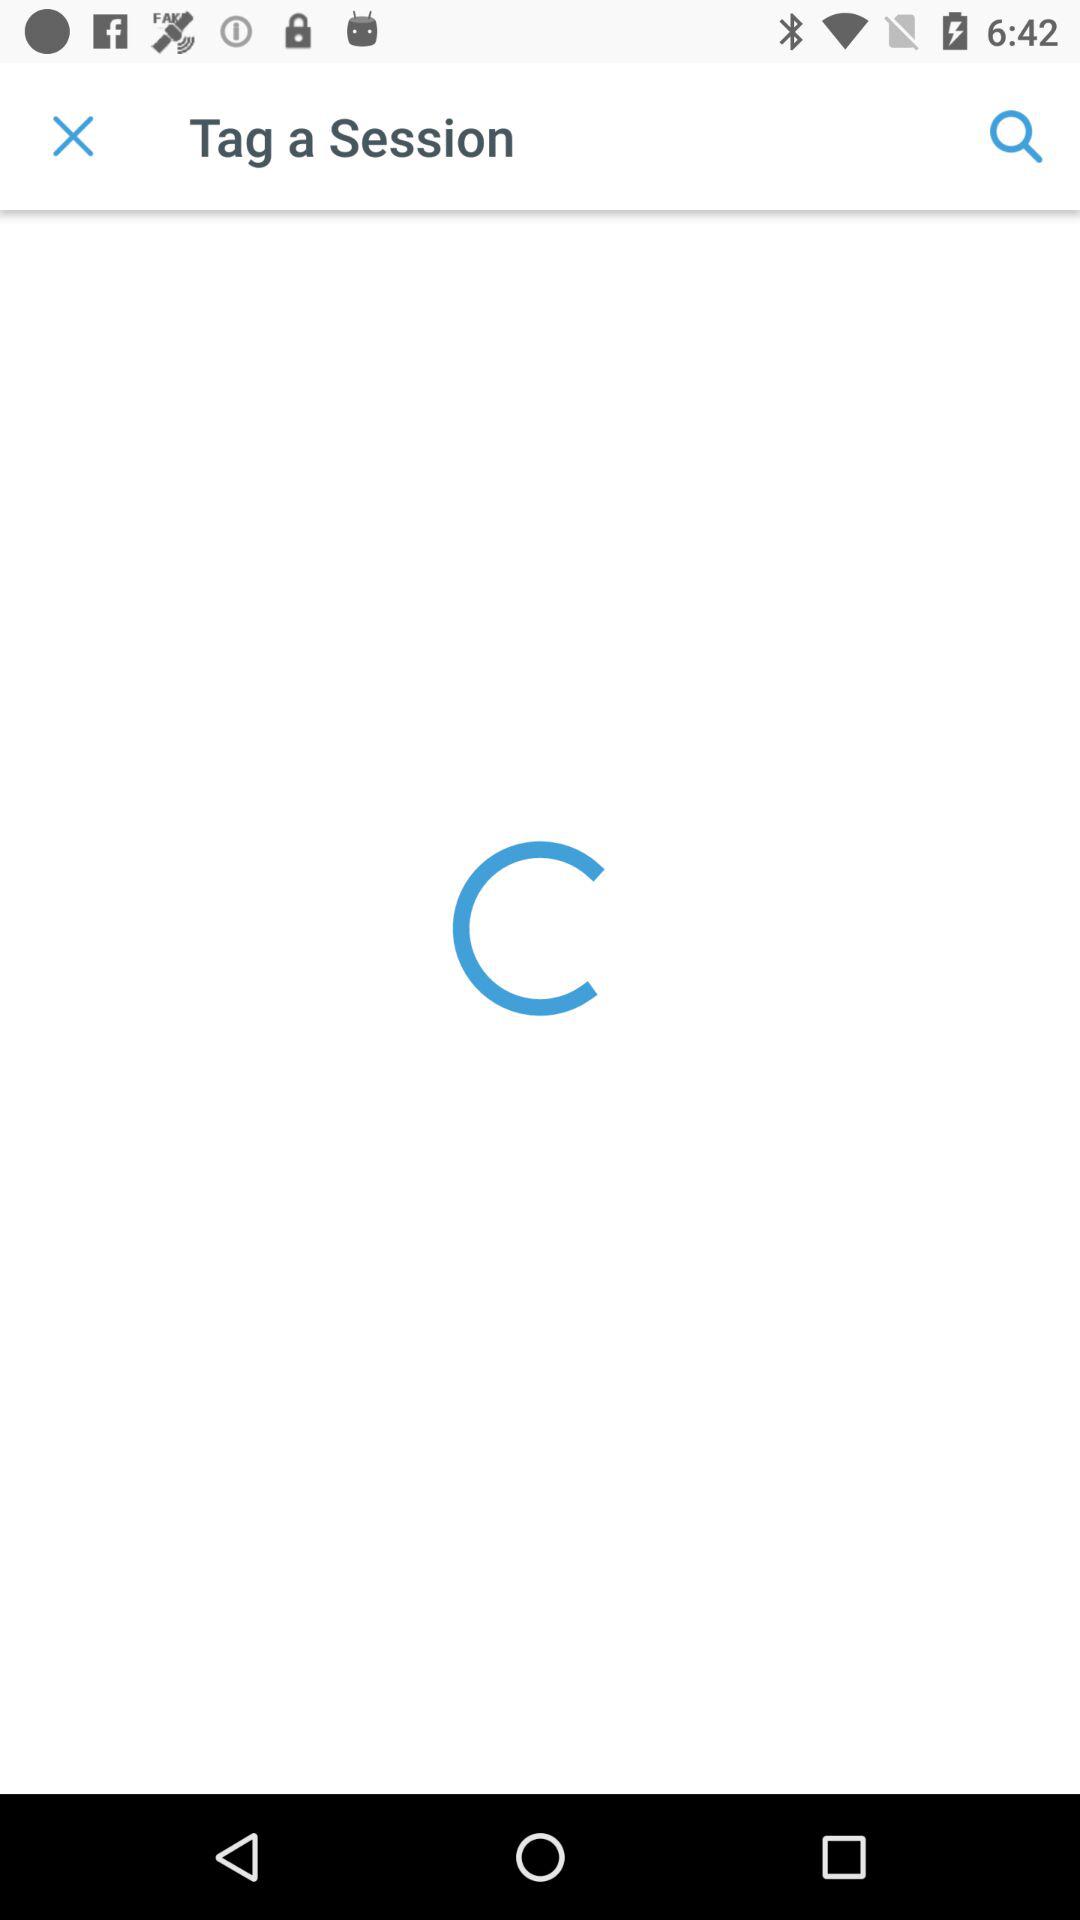 The width and height of the screenshot is (1080, 1920). What do you see at coordinates (73, 136) in the screenshot?
I see `open icon to the left of tag a session` at bounding box center [73, 136].